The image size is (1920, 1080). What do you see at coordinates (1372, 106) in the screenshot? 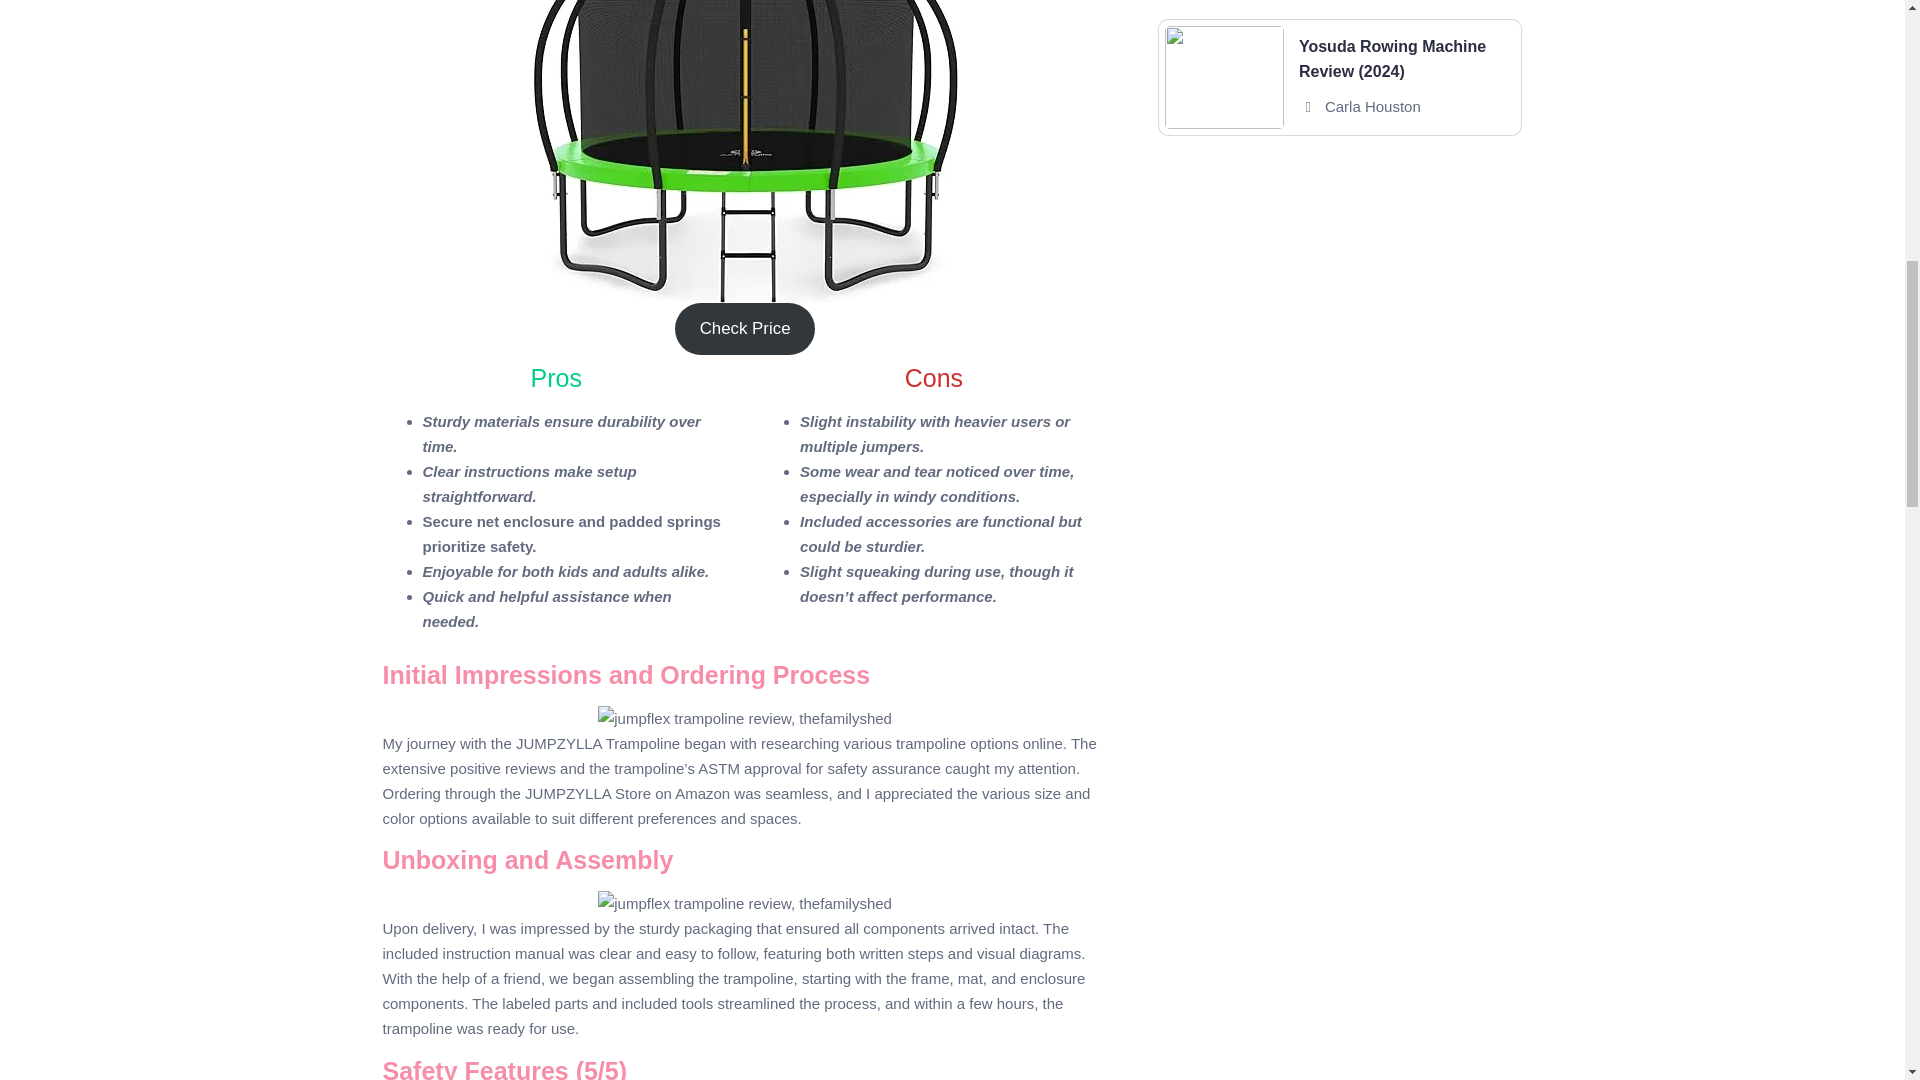
I see `Posts by Carla Houston` at bounding box center [1372, 106].